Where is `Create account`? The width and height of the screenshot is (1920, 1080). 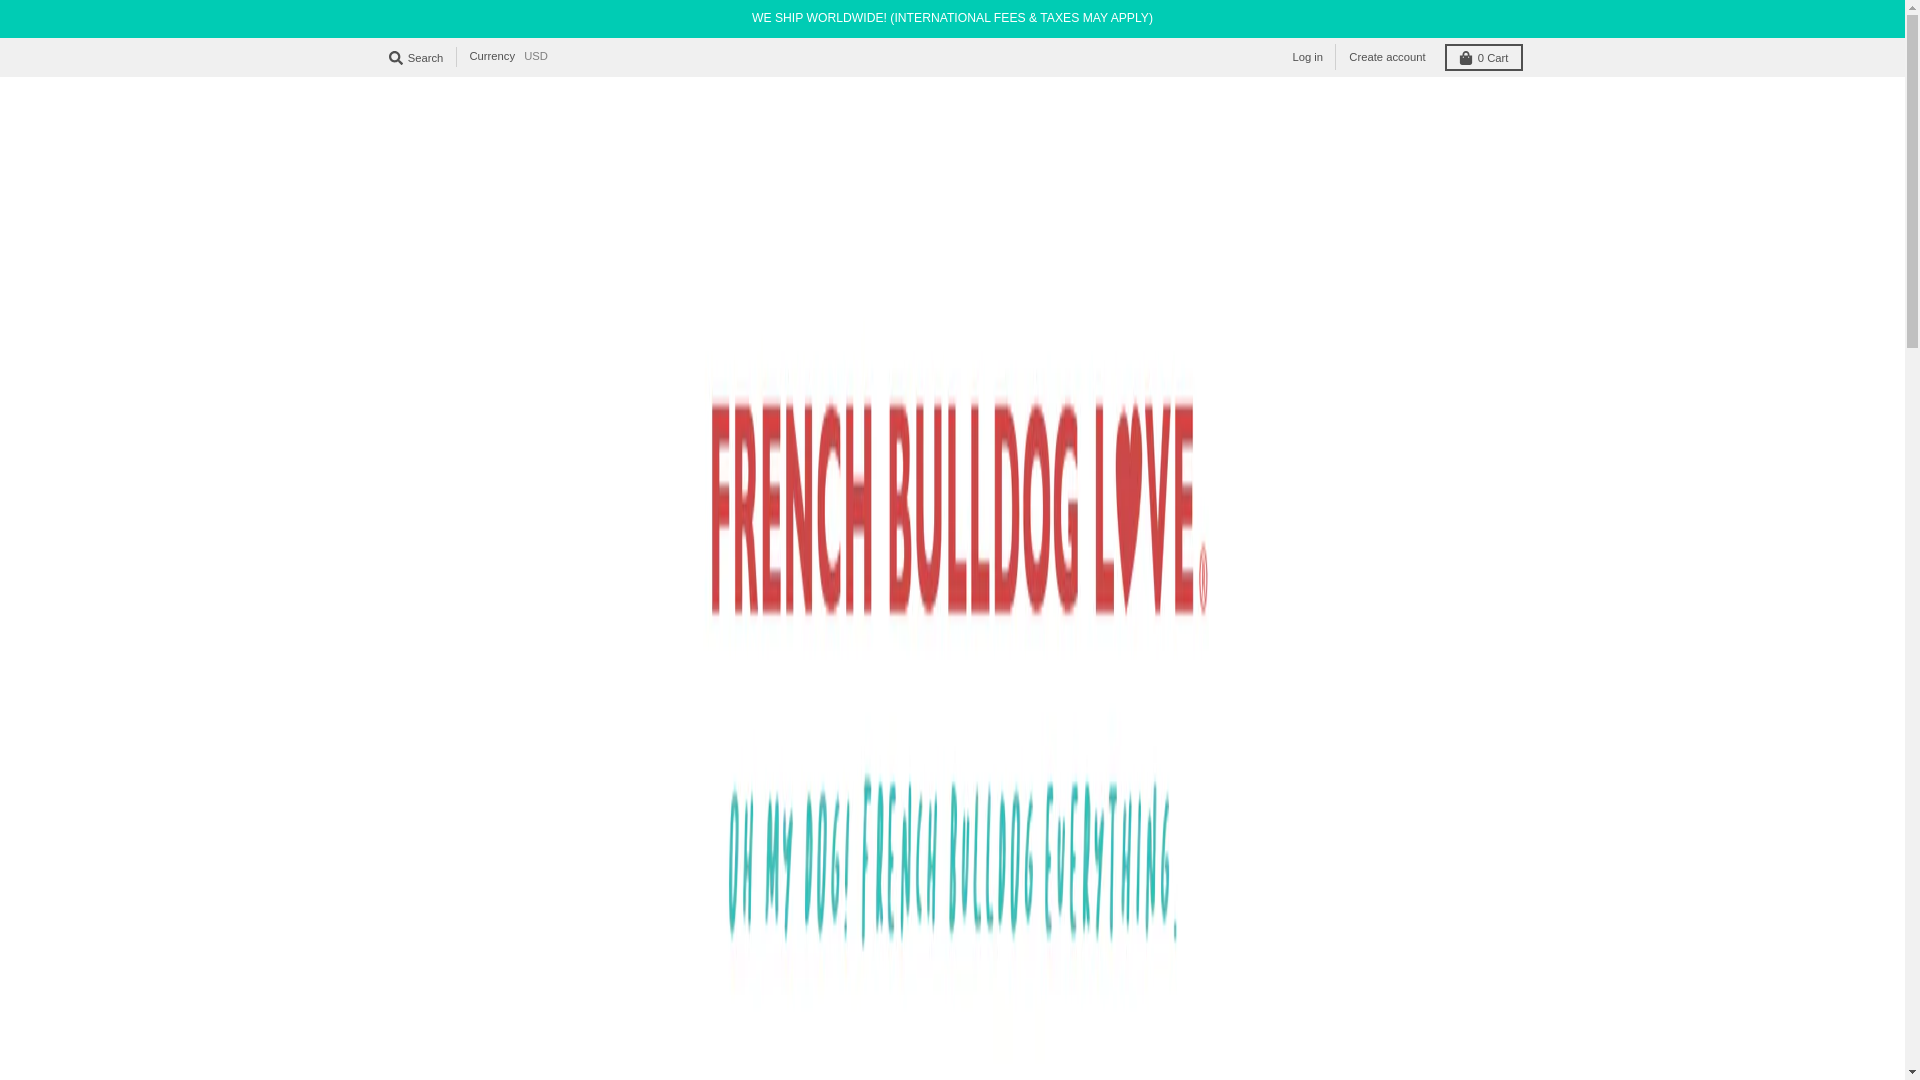
Create account is located at coordinates (1386, 57).